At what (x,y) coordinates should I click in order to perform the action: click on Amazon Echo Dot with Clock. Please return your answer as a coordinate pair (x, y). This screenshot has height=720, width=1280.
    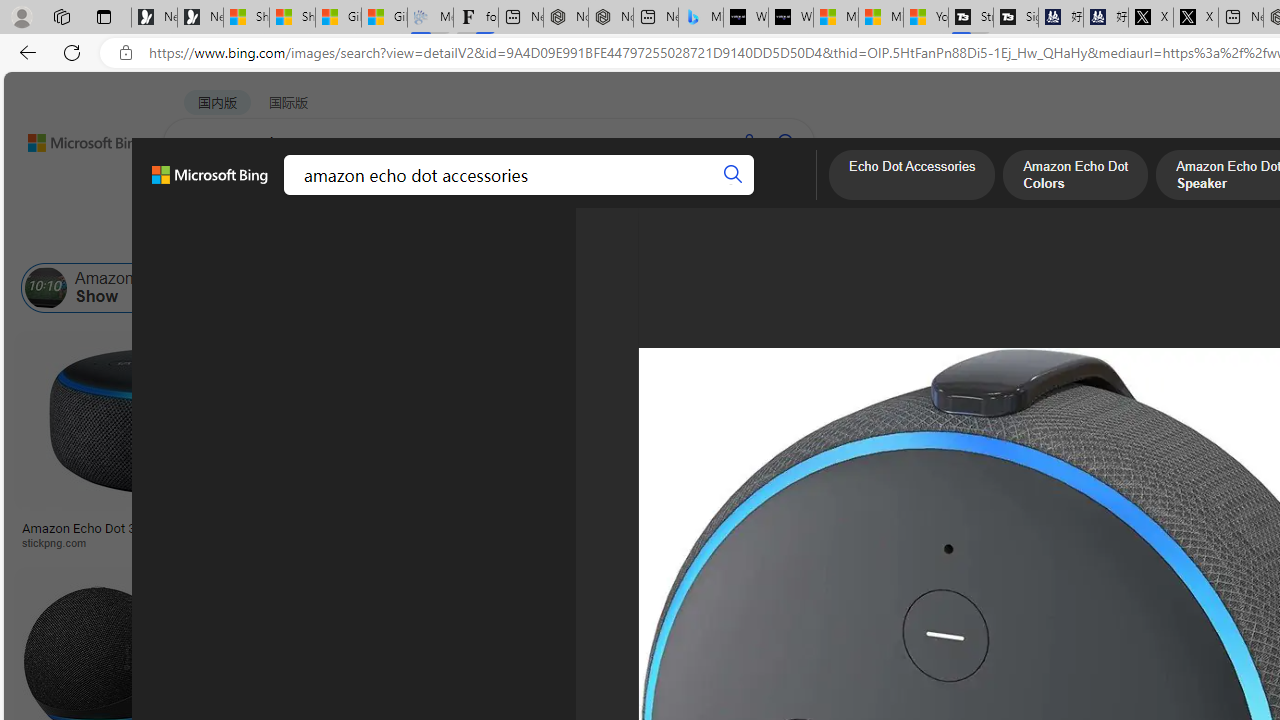
    Looking at the image, I should click on (786, 288).